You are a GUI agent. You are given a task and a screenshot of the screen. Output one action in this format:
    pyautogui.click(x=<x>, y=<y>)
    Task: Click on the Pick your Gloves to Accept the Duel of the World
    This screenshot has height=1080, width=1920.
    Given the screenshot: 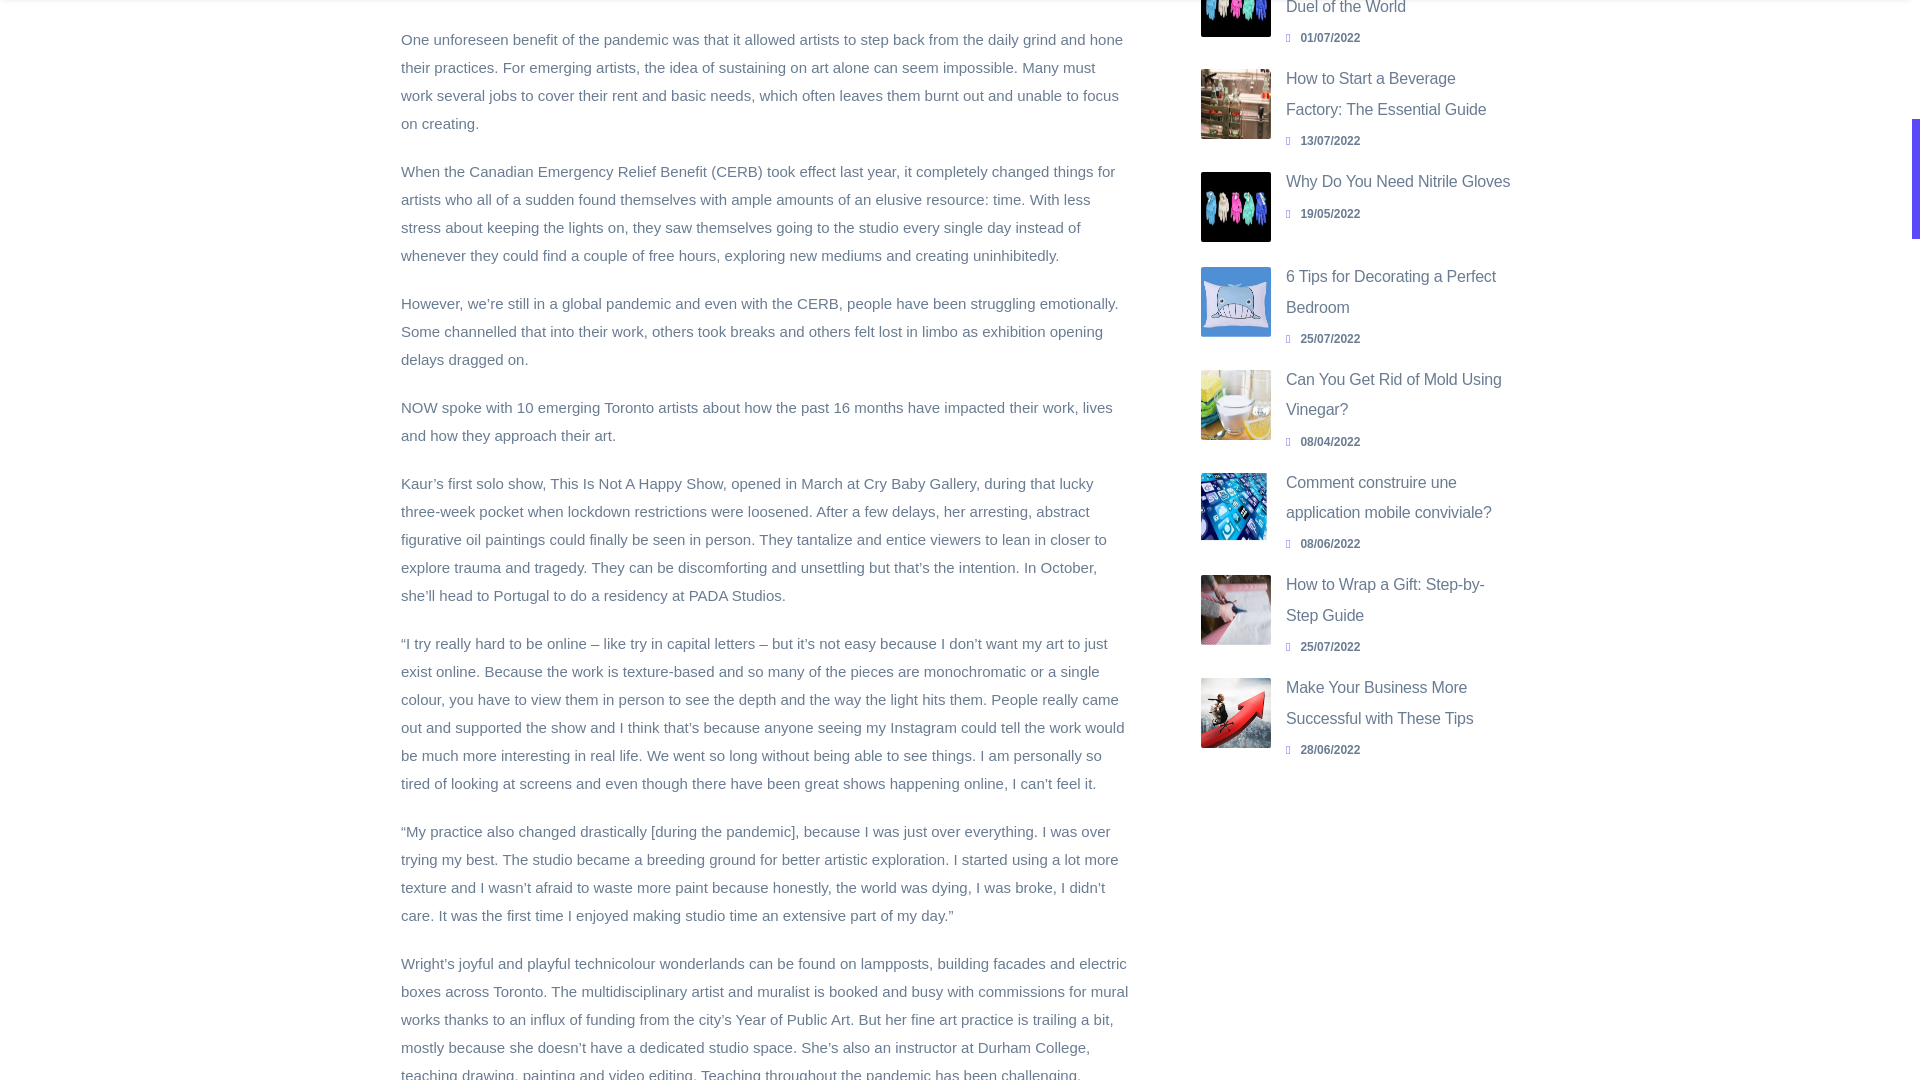 What is the action you would take?
    pyautogui.click(x=1392, y=8)
    